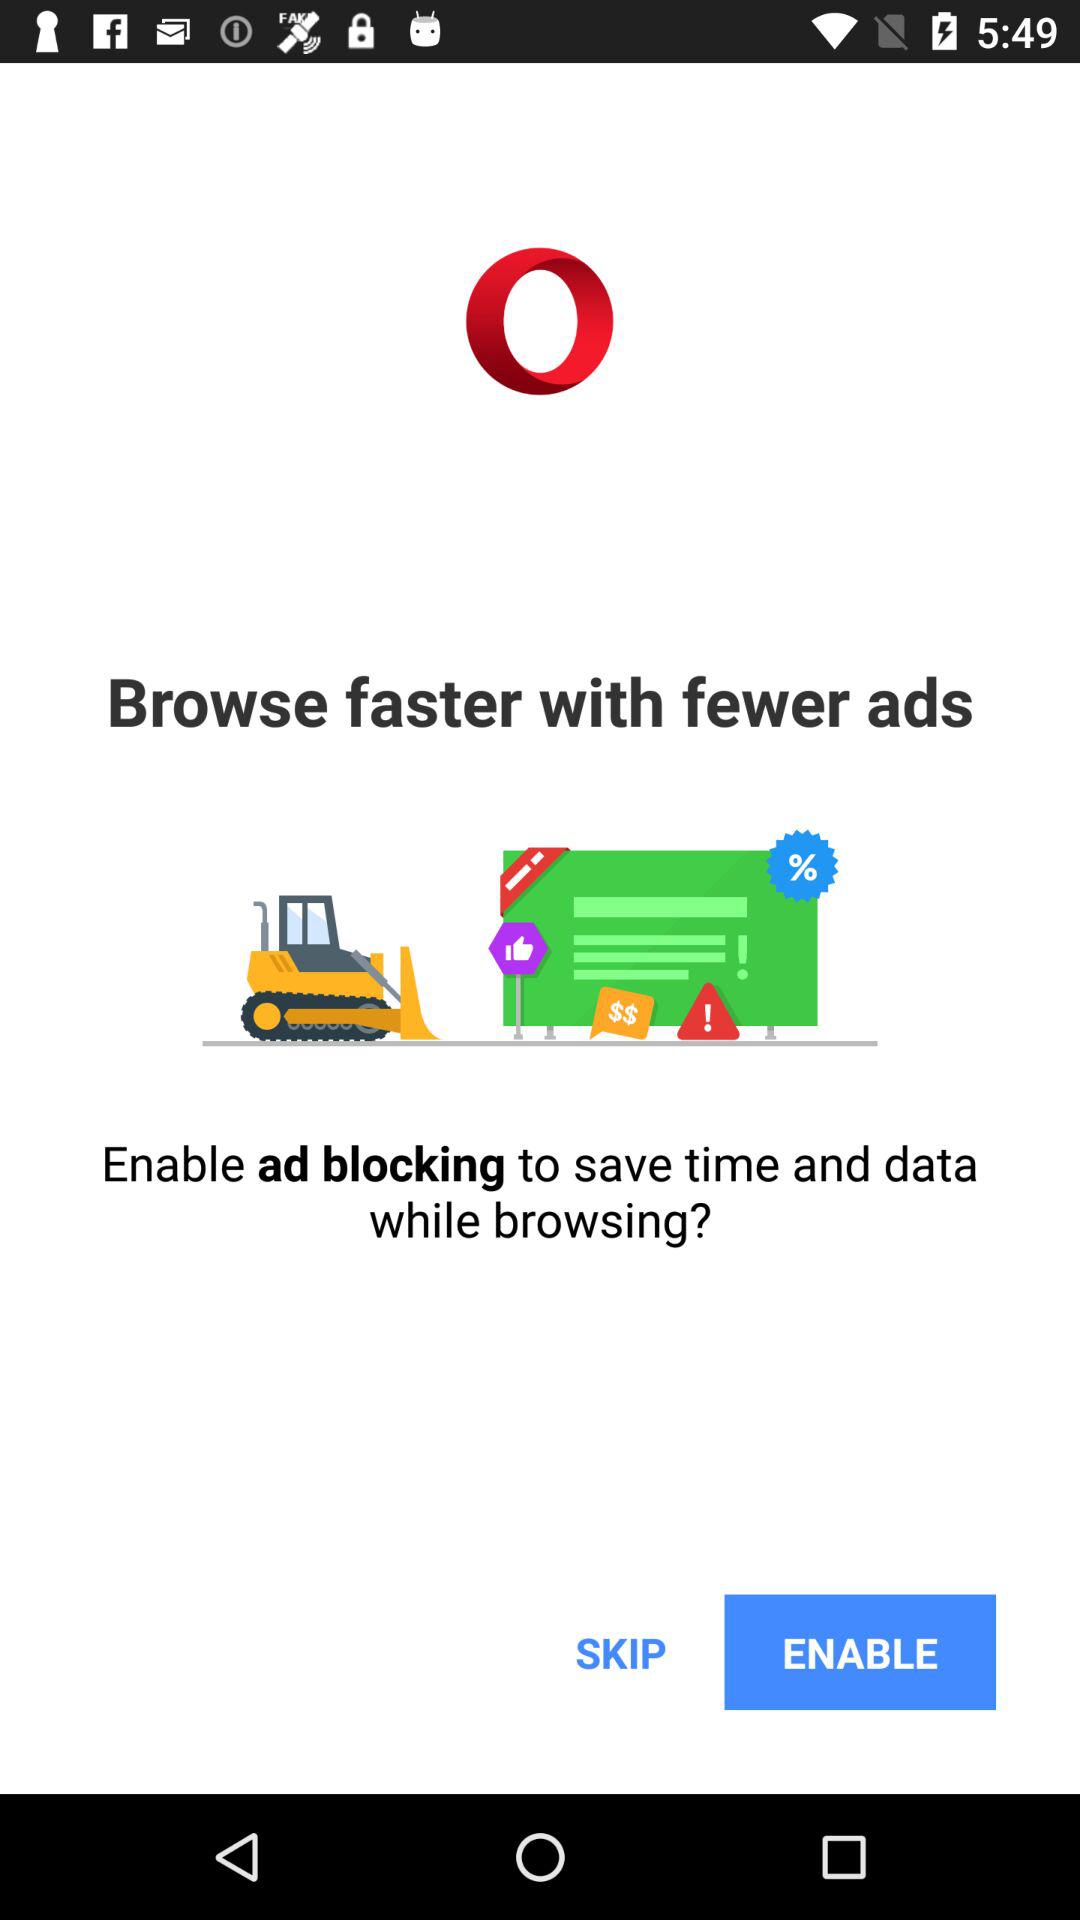  What do you see at coordinates (620, 1652) in the screenshot?
I see `launch item next to the enable icon` at bounding box center [620, 1652].